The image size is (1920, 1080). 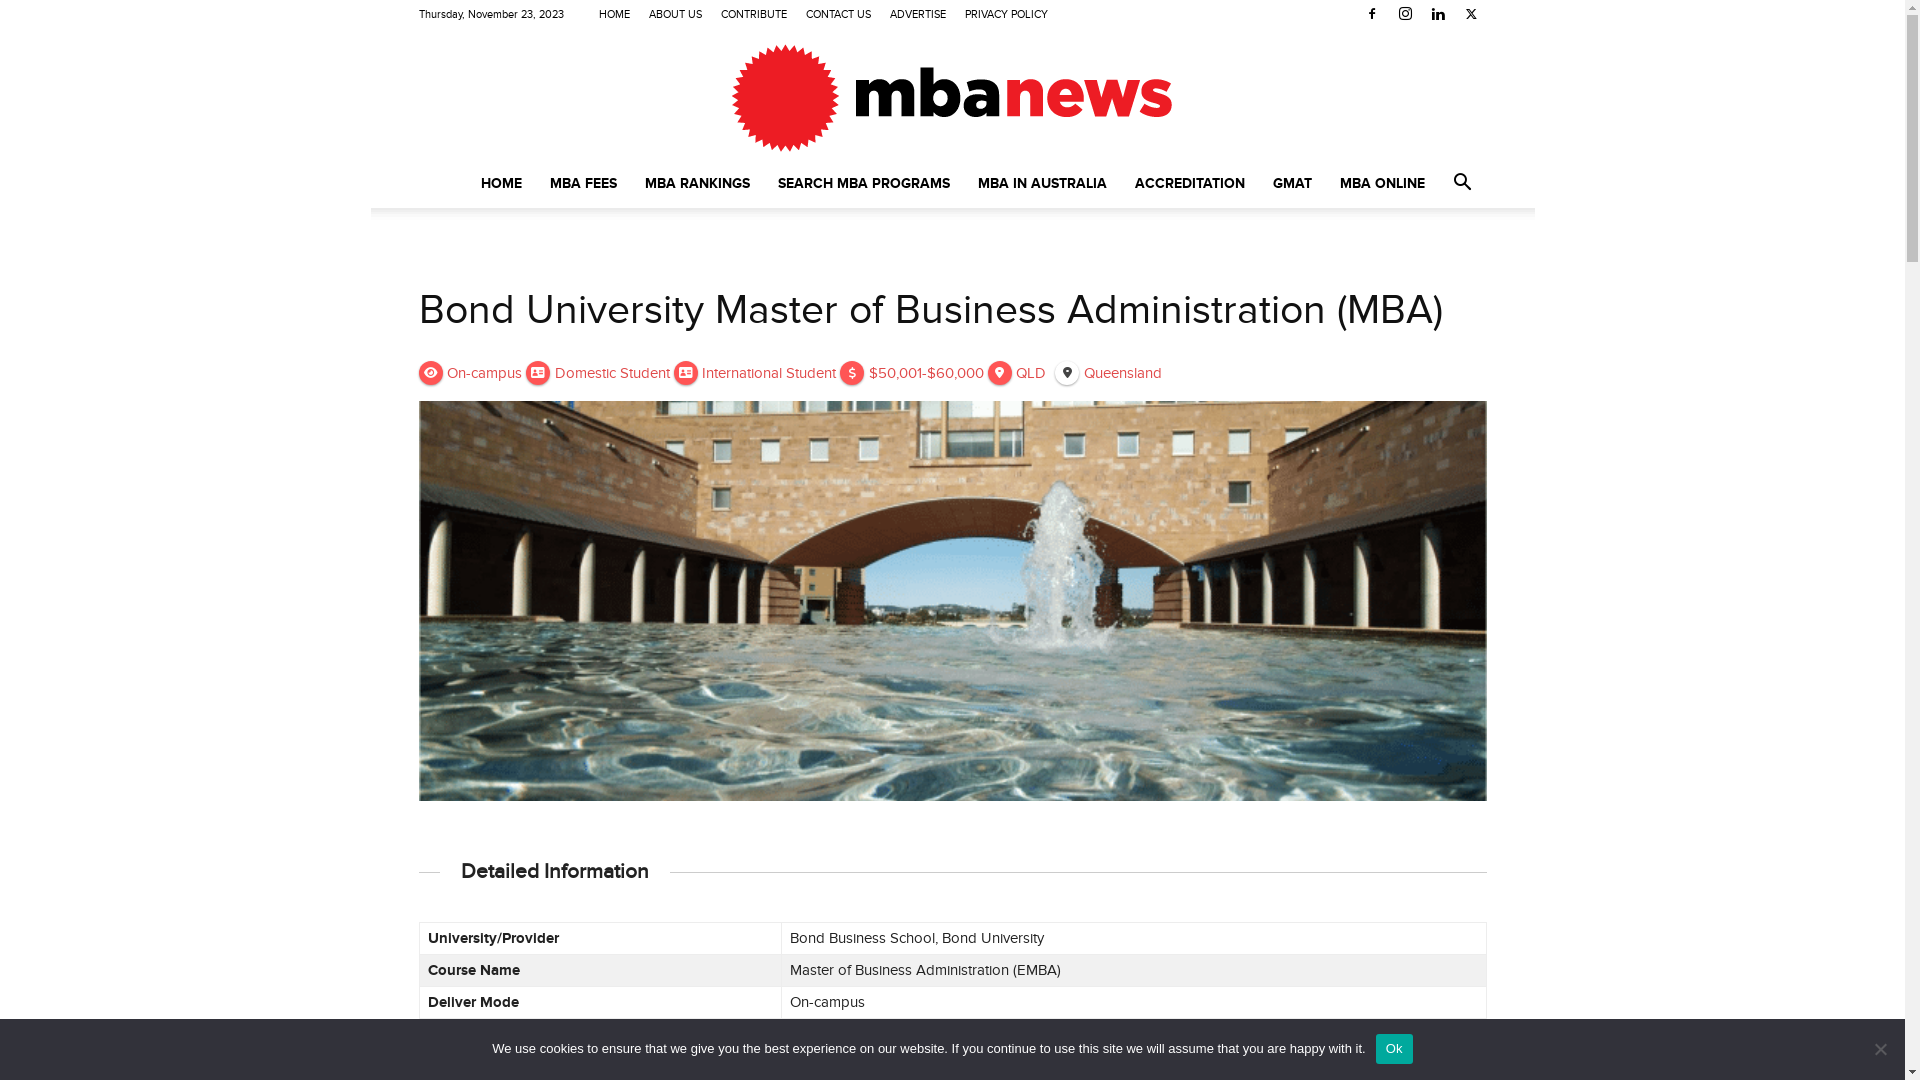 I want to click on HOME, so click(x=500, y=184).